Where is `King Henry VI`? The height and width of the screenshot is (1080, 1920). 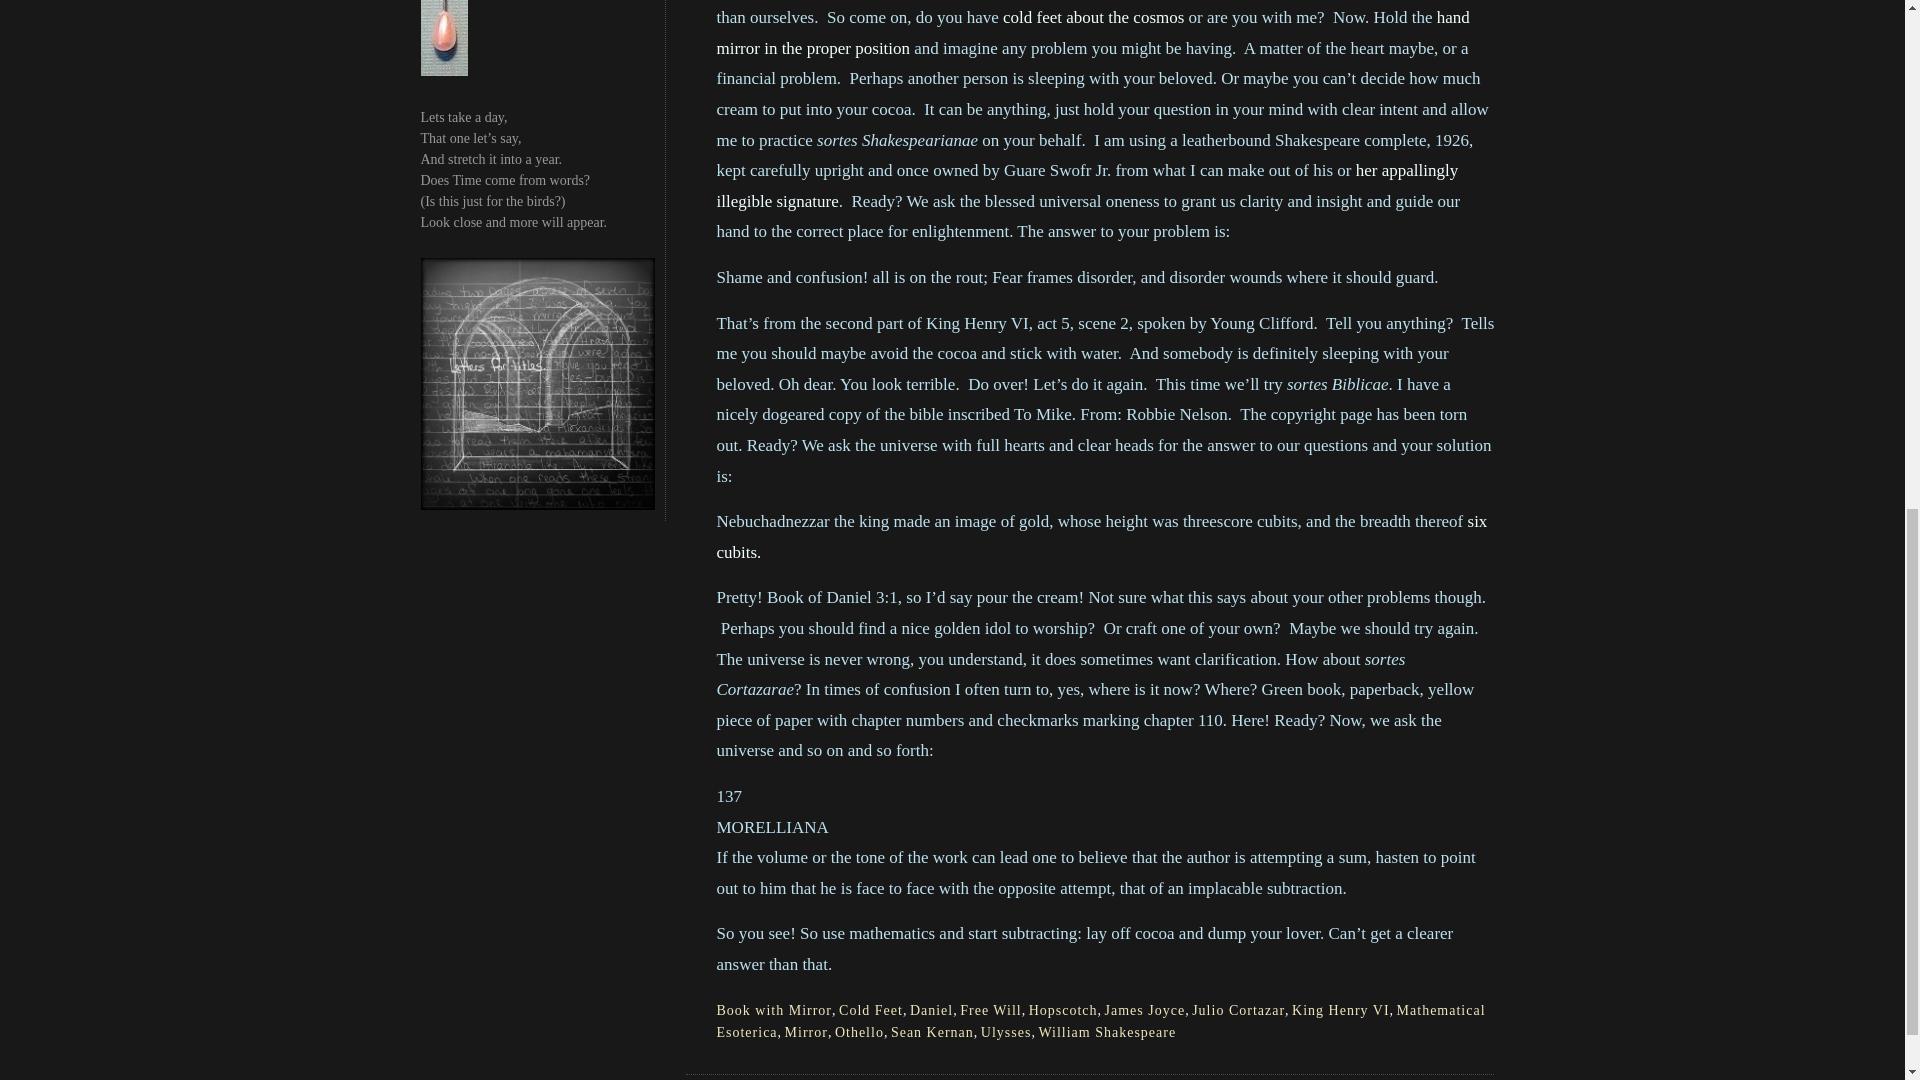
King Henry VI is located at coordinates (1341, 1010).